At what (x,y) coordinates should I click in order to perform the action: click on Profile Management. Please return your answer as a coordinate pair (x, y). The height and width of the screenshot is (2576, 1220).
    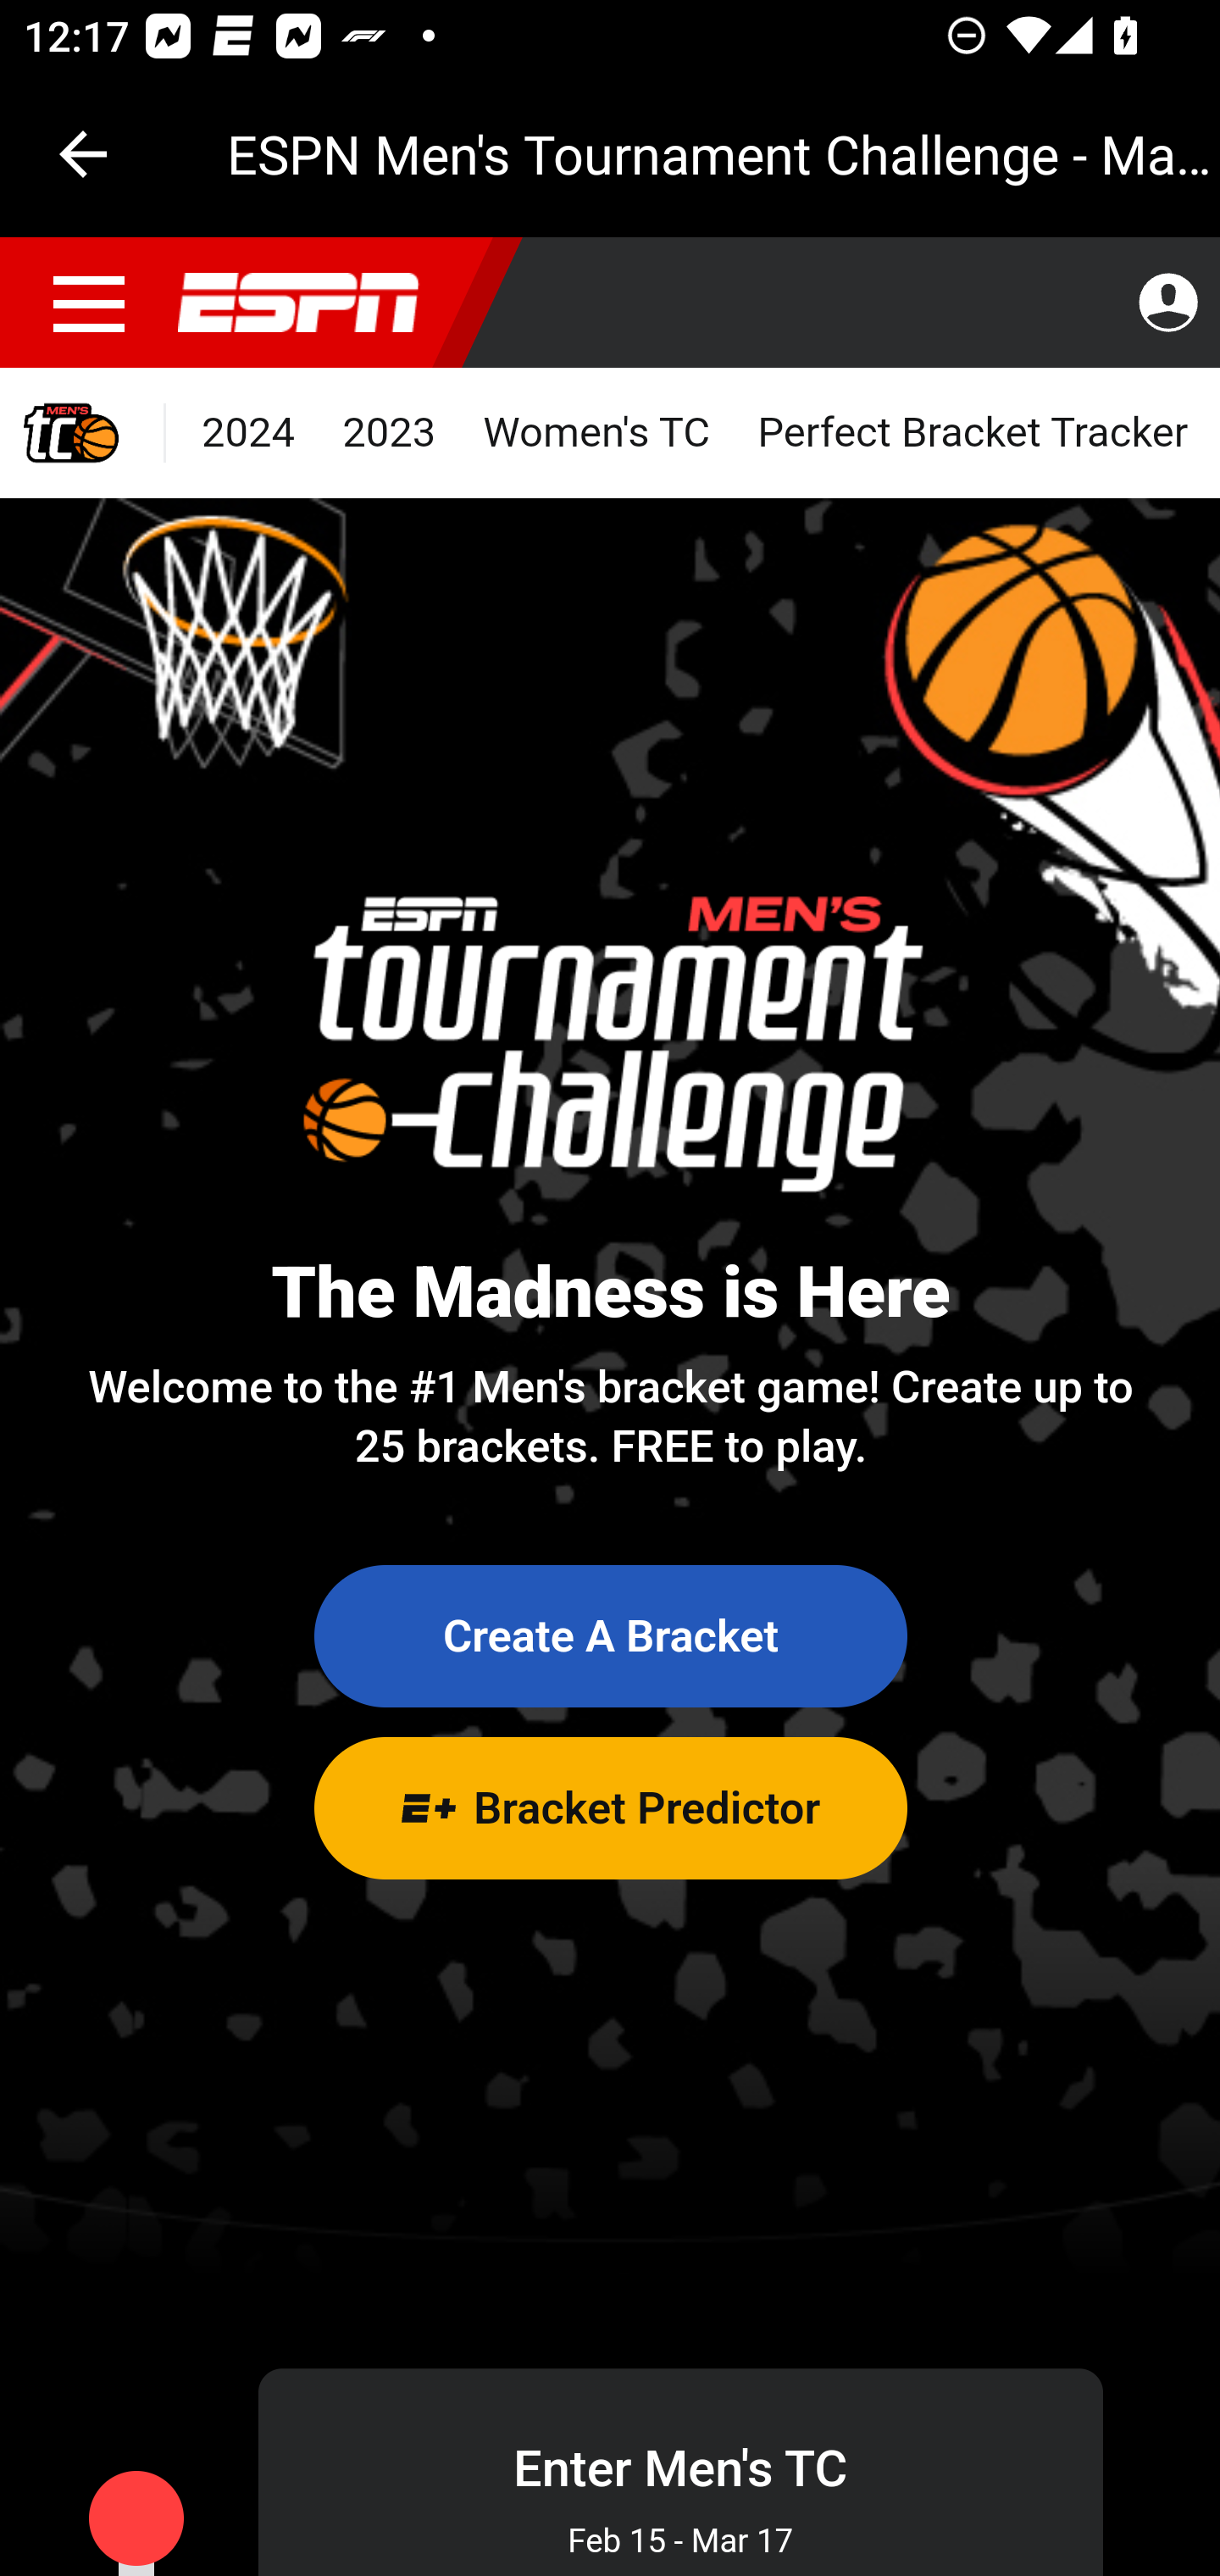
    Looking at the image, I should click on (1167, 303).